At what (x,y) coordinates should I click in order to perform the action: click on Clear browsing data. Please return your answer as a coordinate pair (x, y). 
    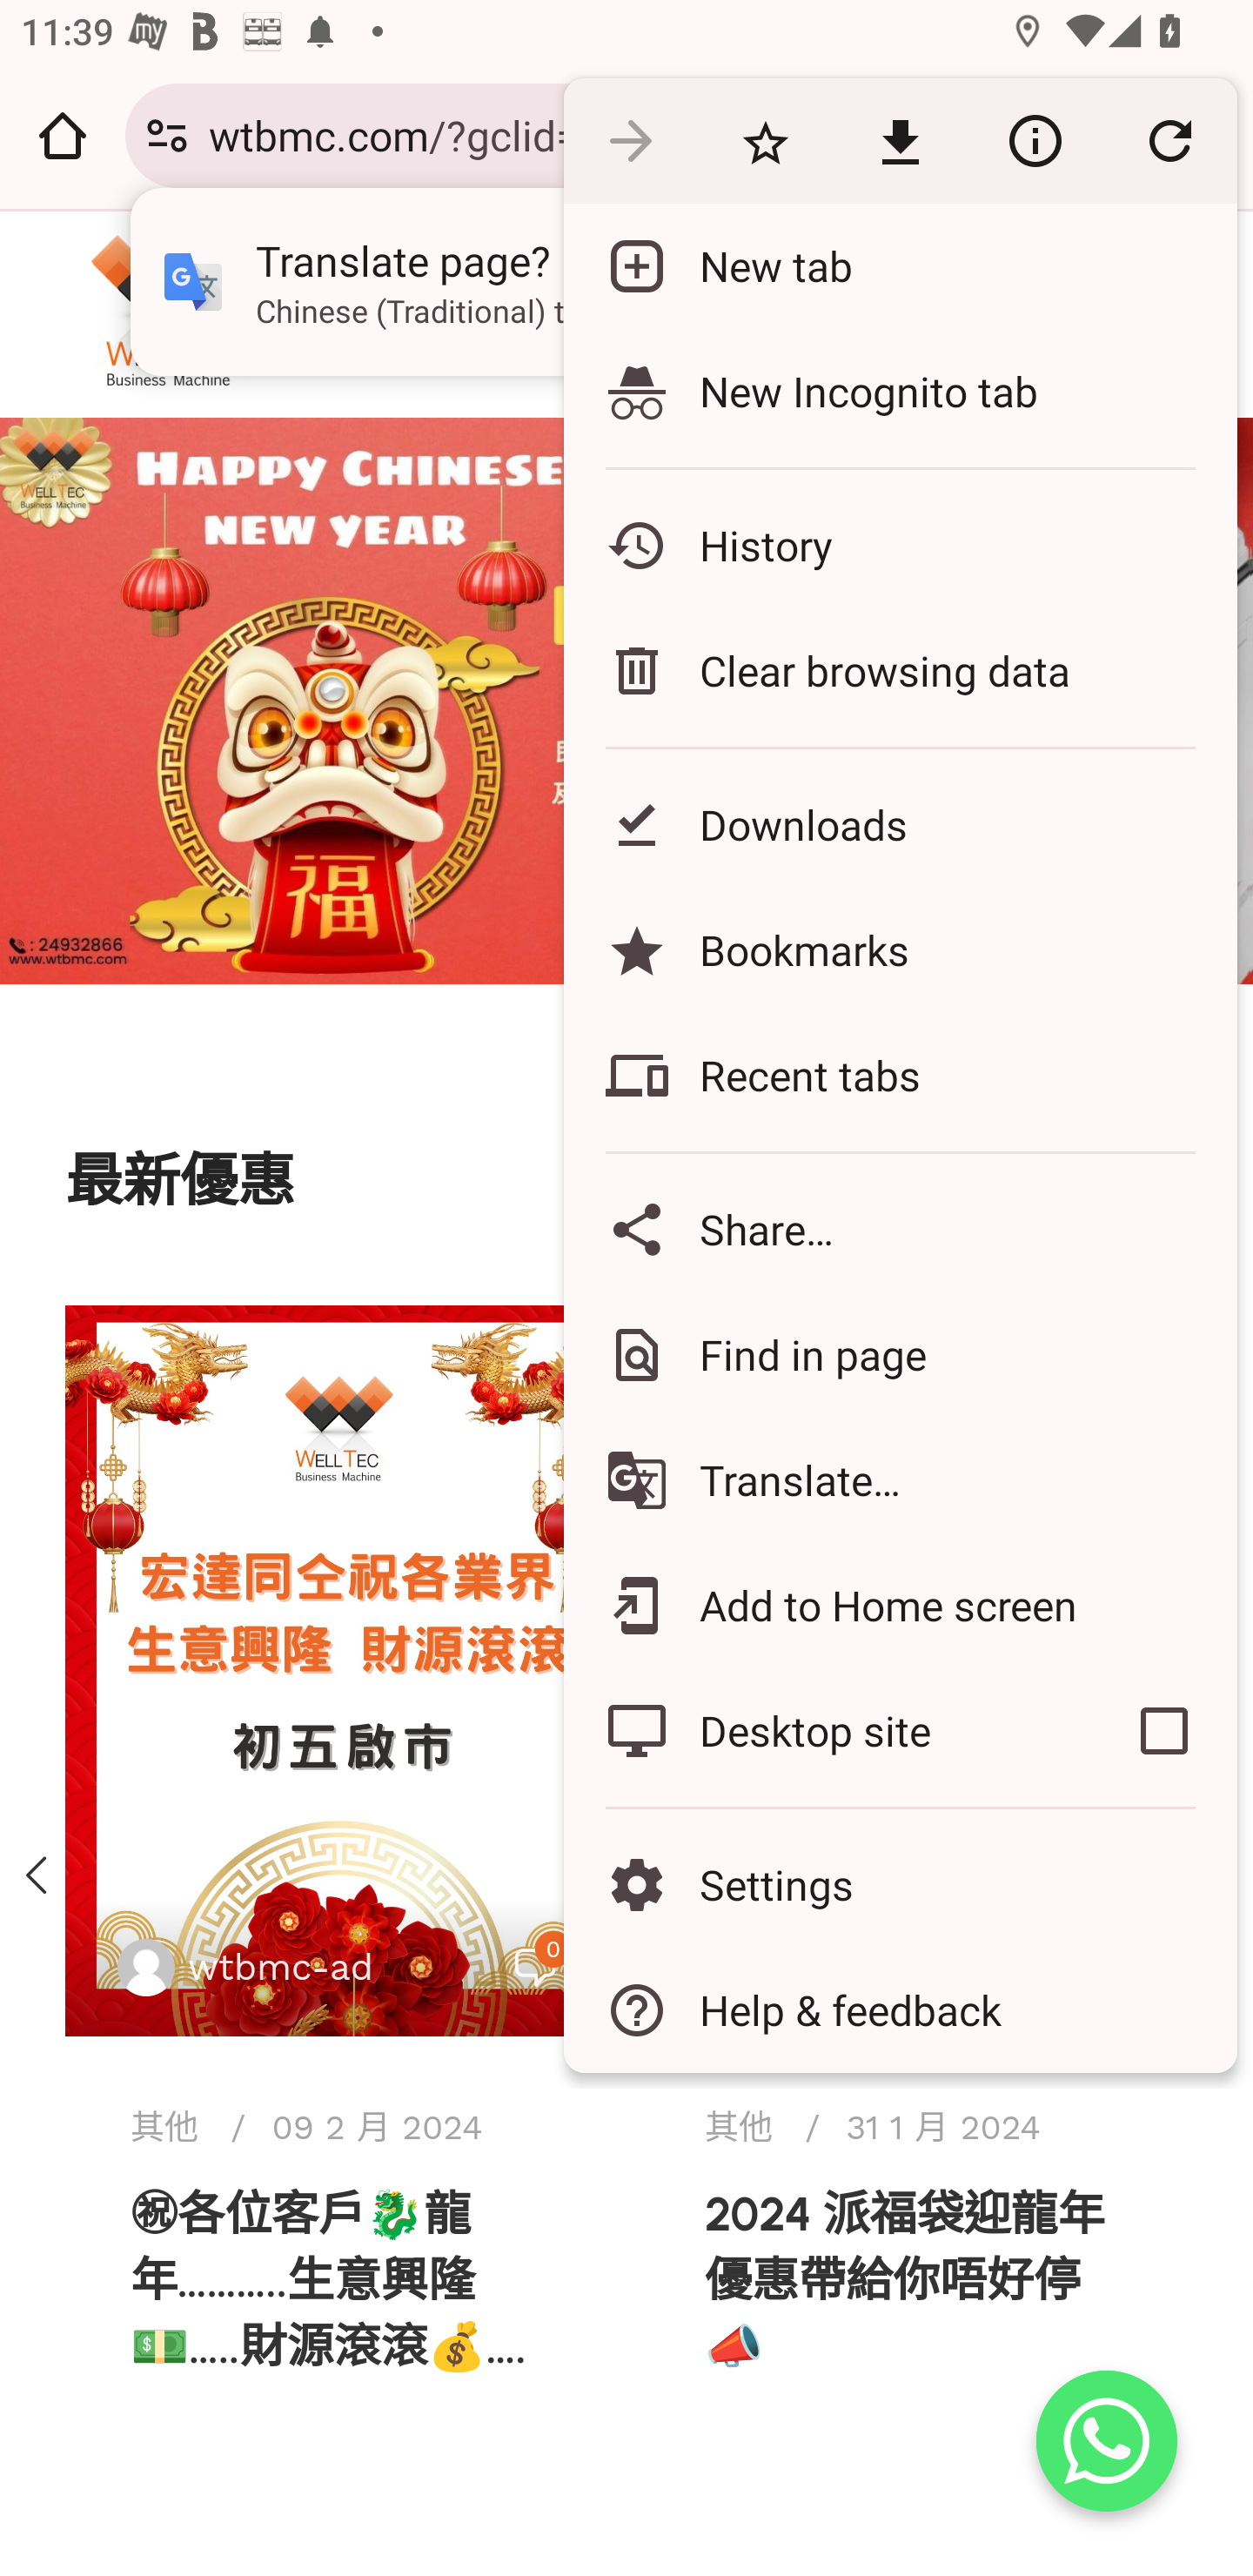
    Looking at the image, I should click on (901, 670).